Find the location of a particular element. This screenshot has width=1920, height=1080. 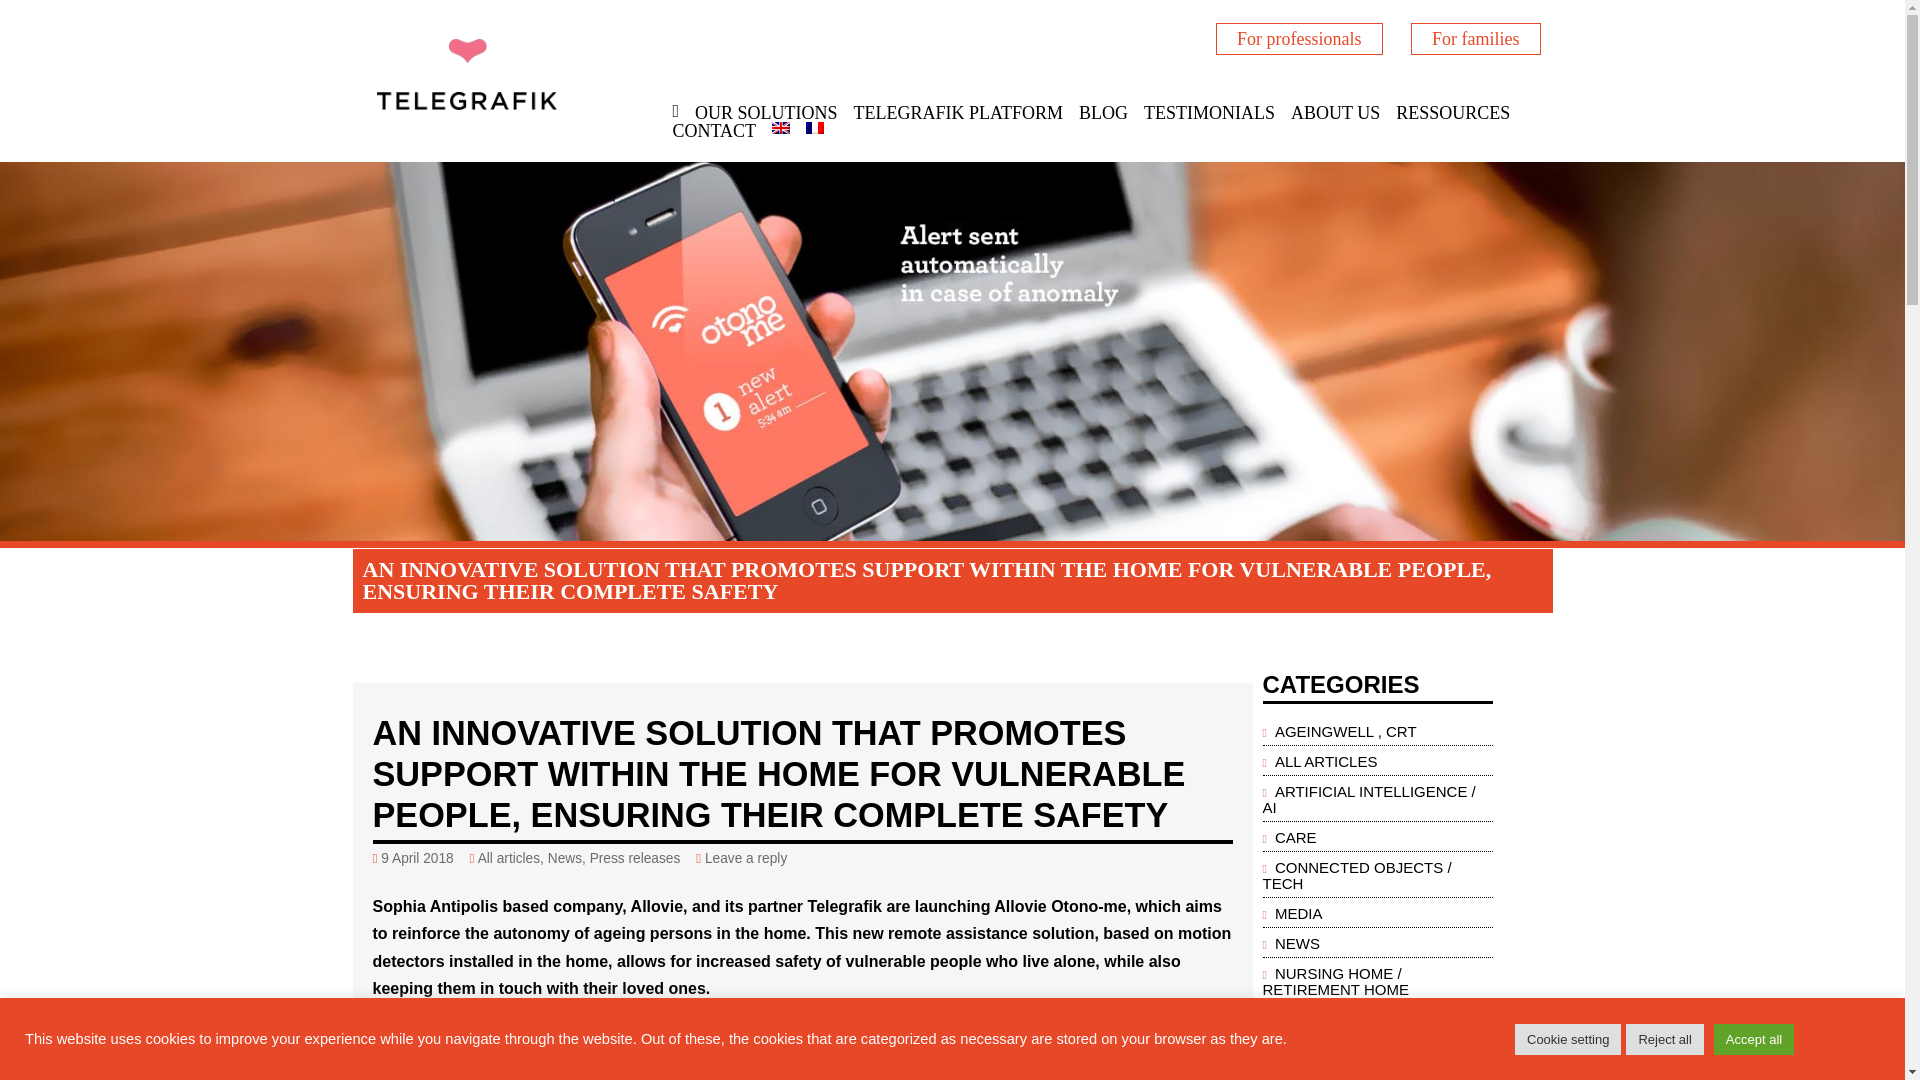

News is located at coordinates (564, 858).